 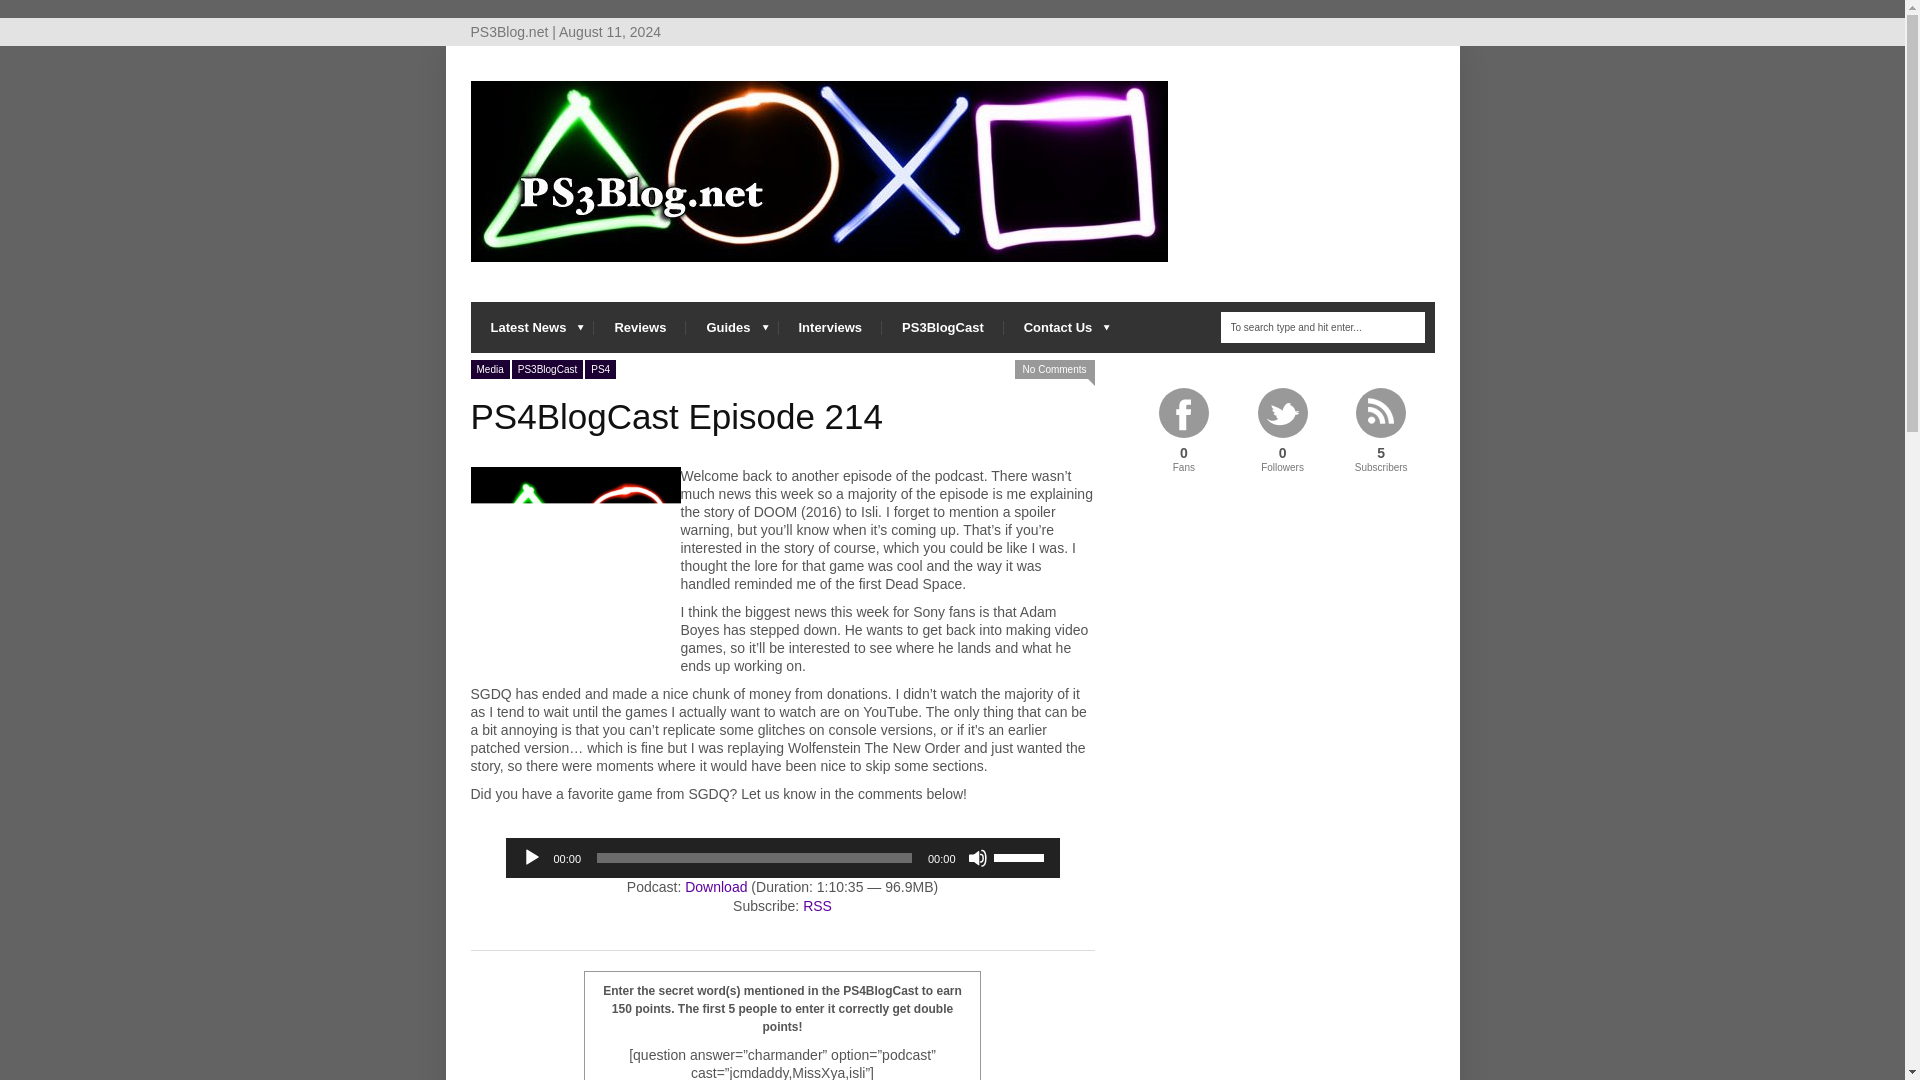 What do you see at coordinates (600, 369) in the screenshot?
I see `PS4` at bounding box center [600, 369].